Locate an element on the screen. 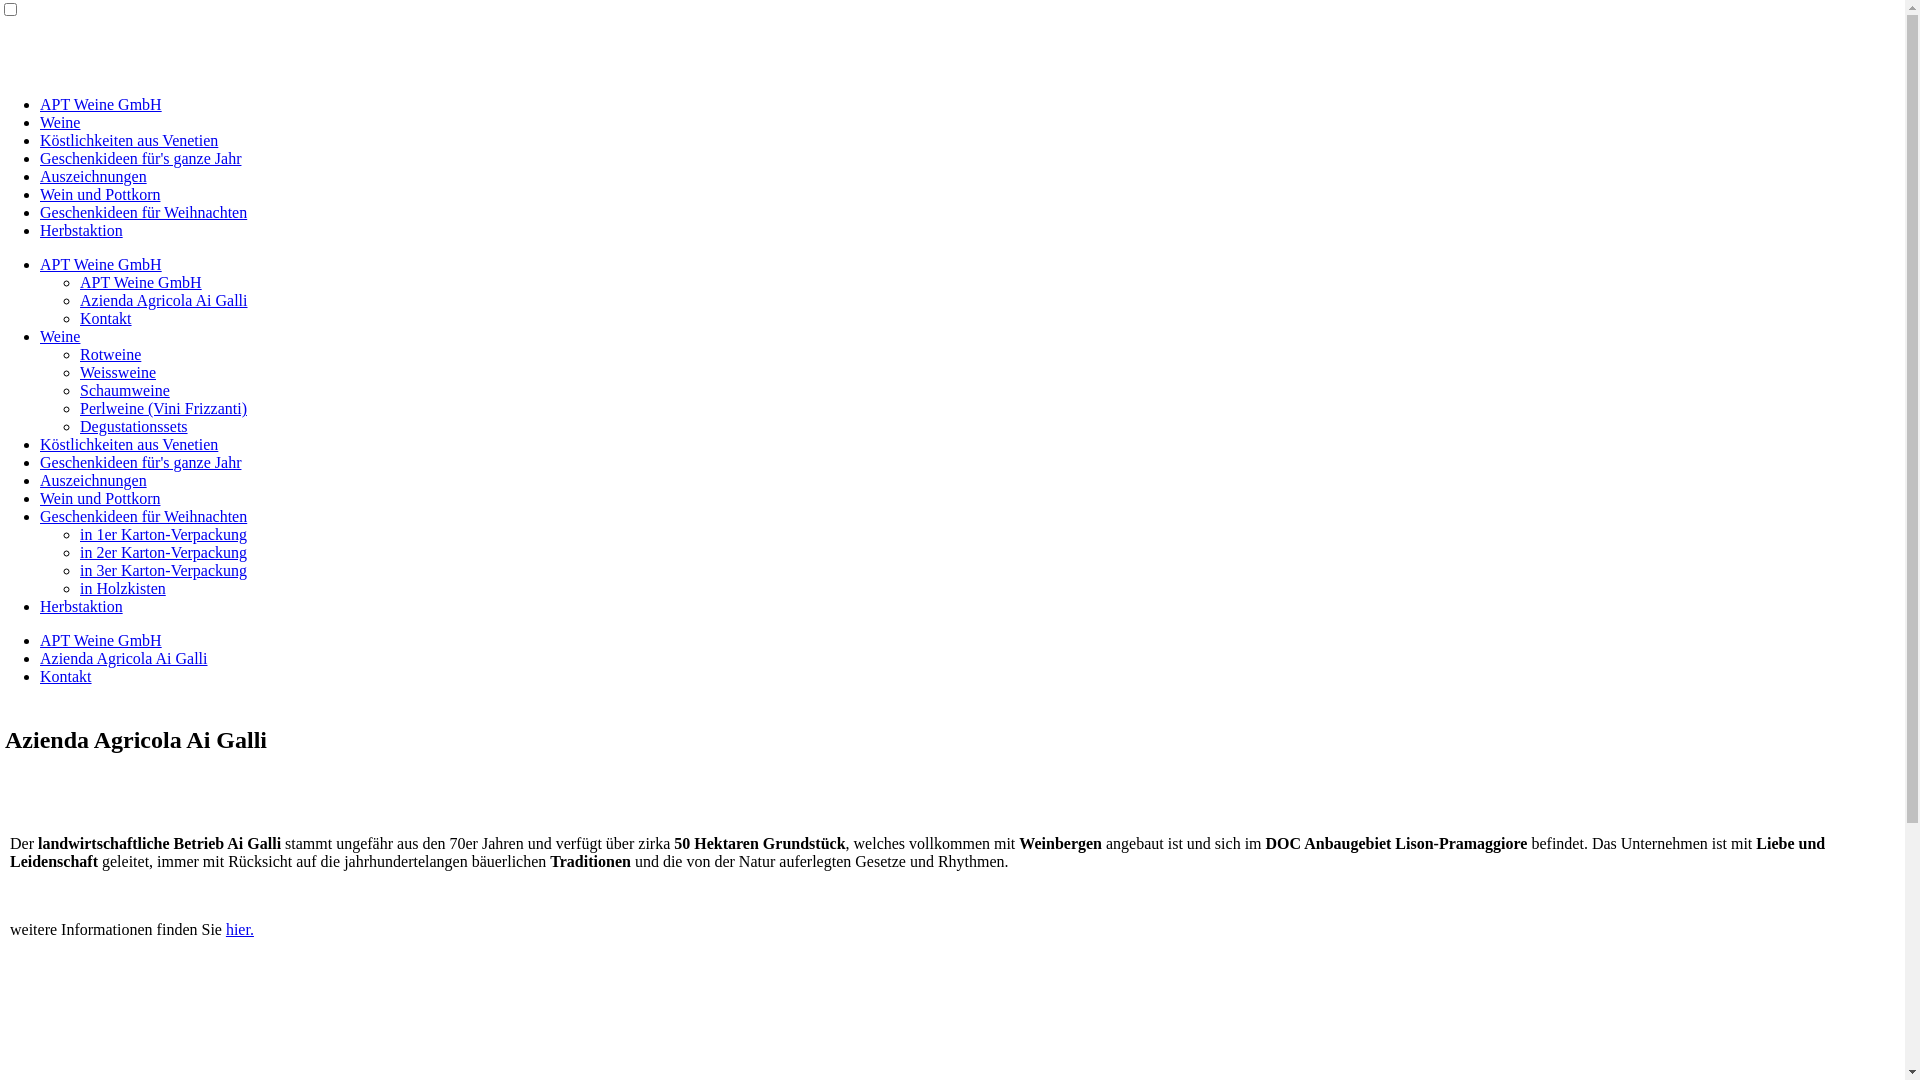 This screenshot has width=1920, height=1080. APT Weine GmbH is located at coordinates (101, 104).